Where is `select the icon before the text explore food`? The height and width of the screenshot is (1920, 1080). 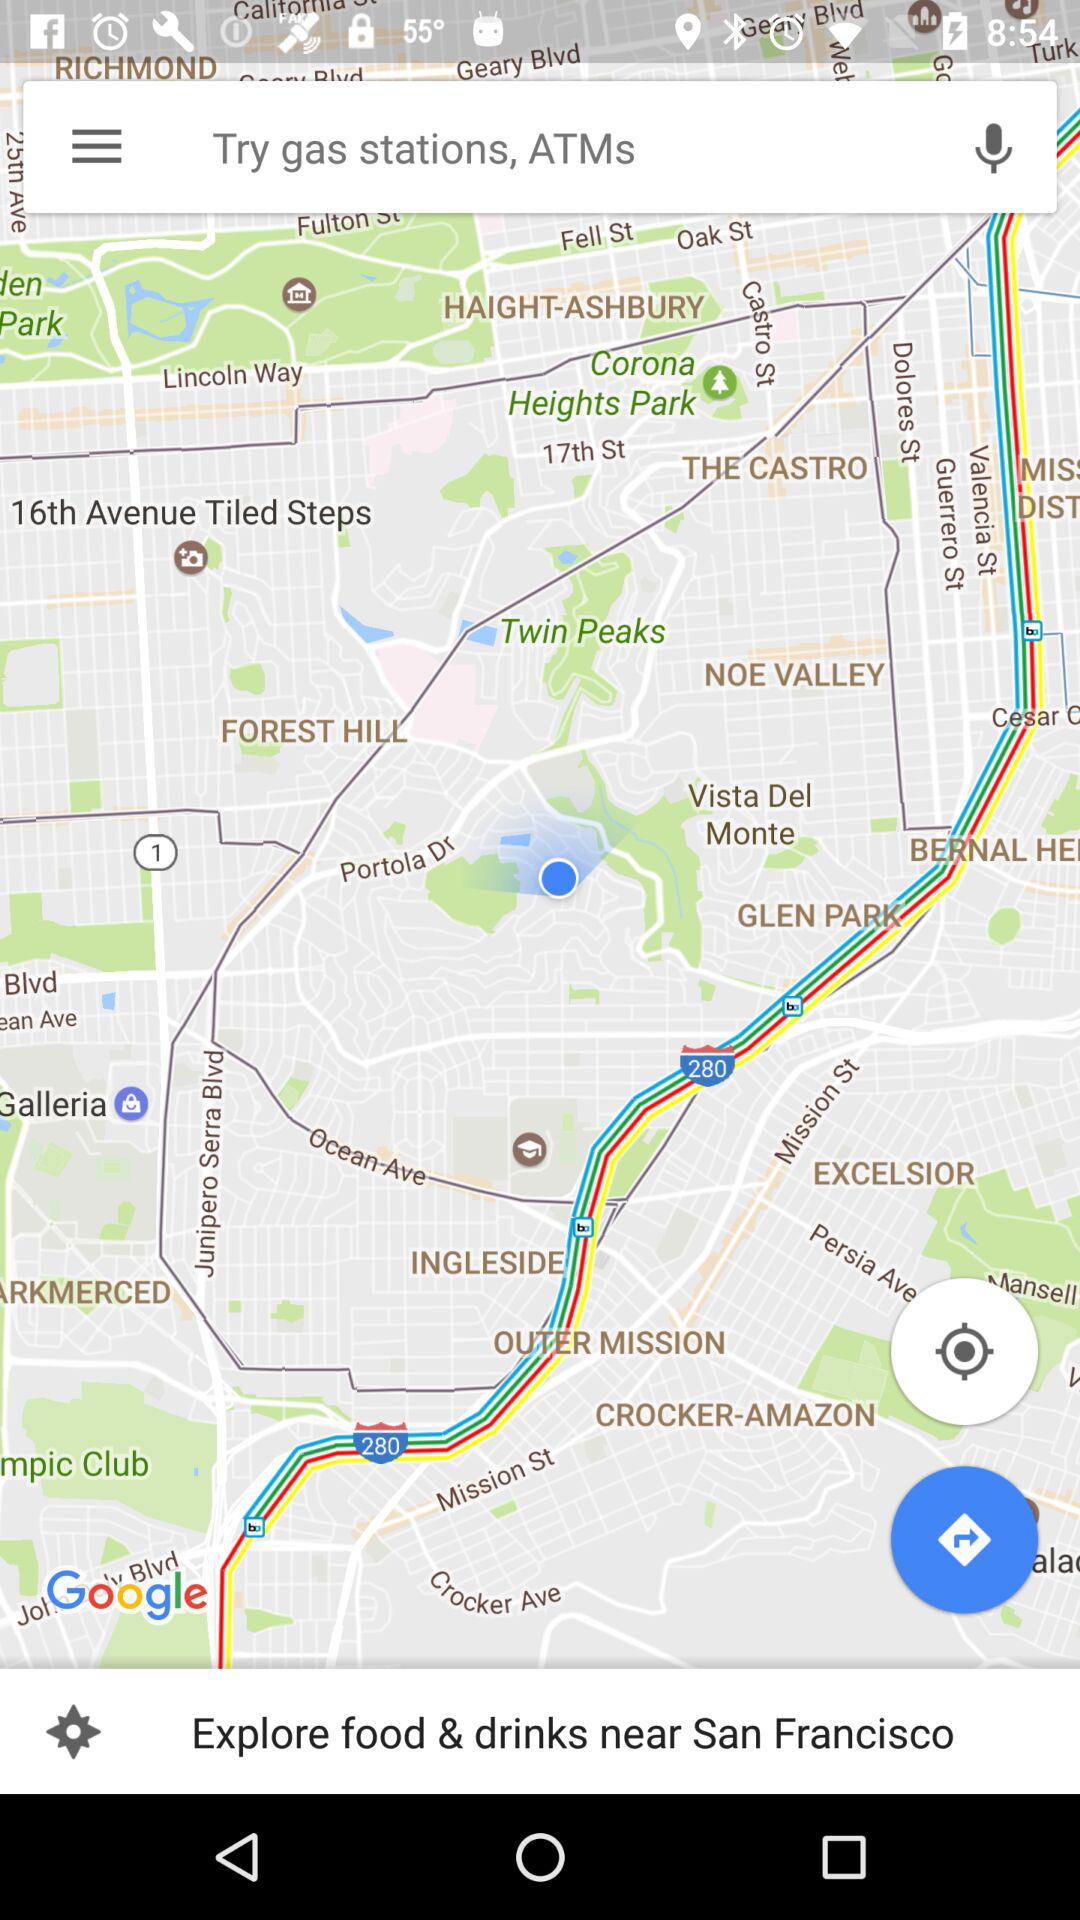
select the icon before the text explore food is located at coordinates (73, 1730).